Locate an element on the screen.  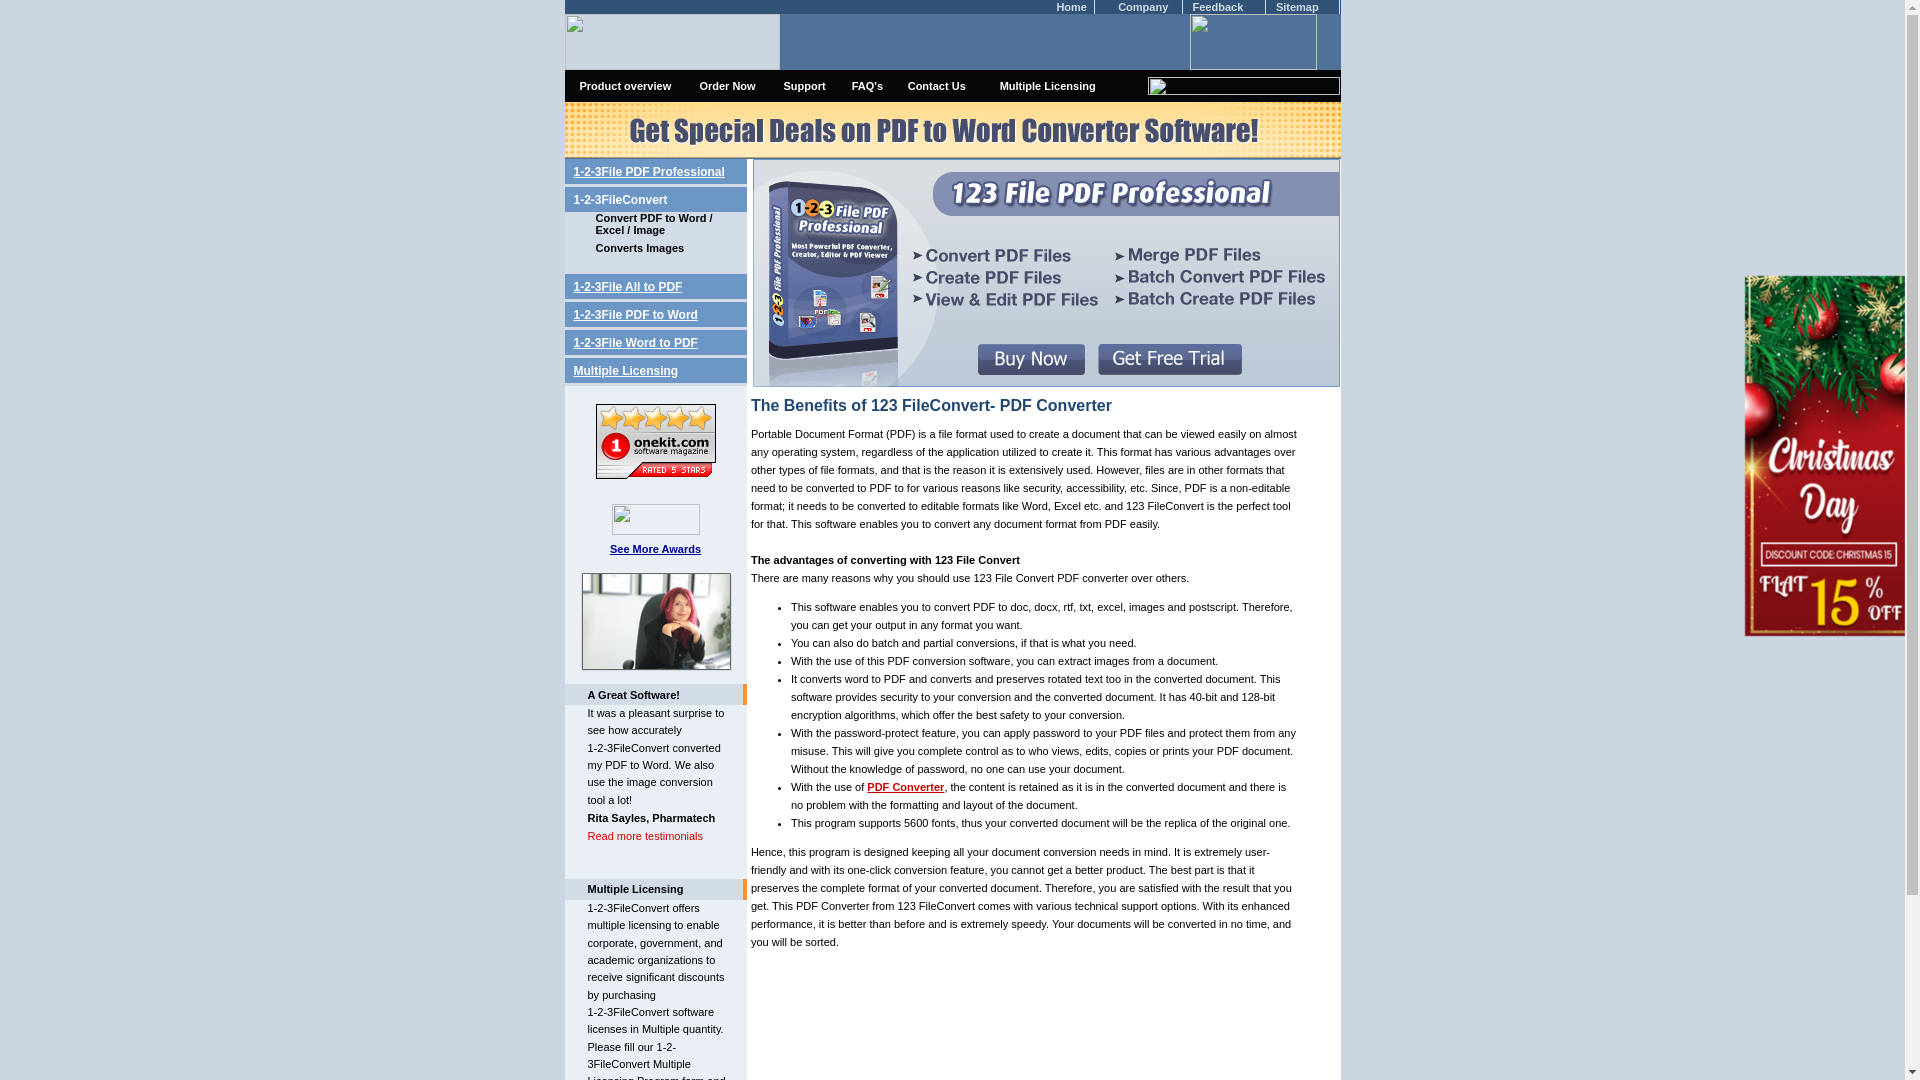
Company is located at coordinates (1143, 7).